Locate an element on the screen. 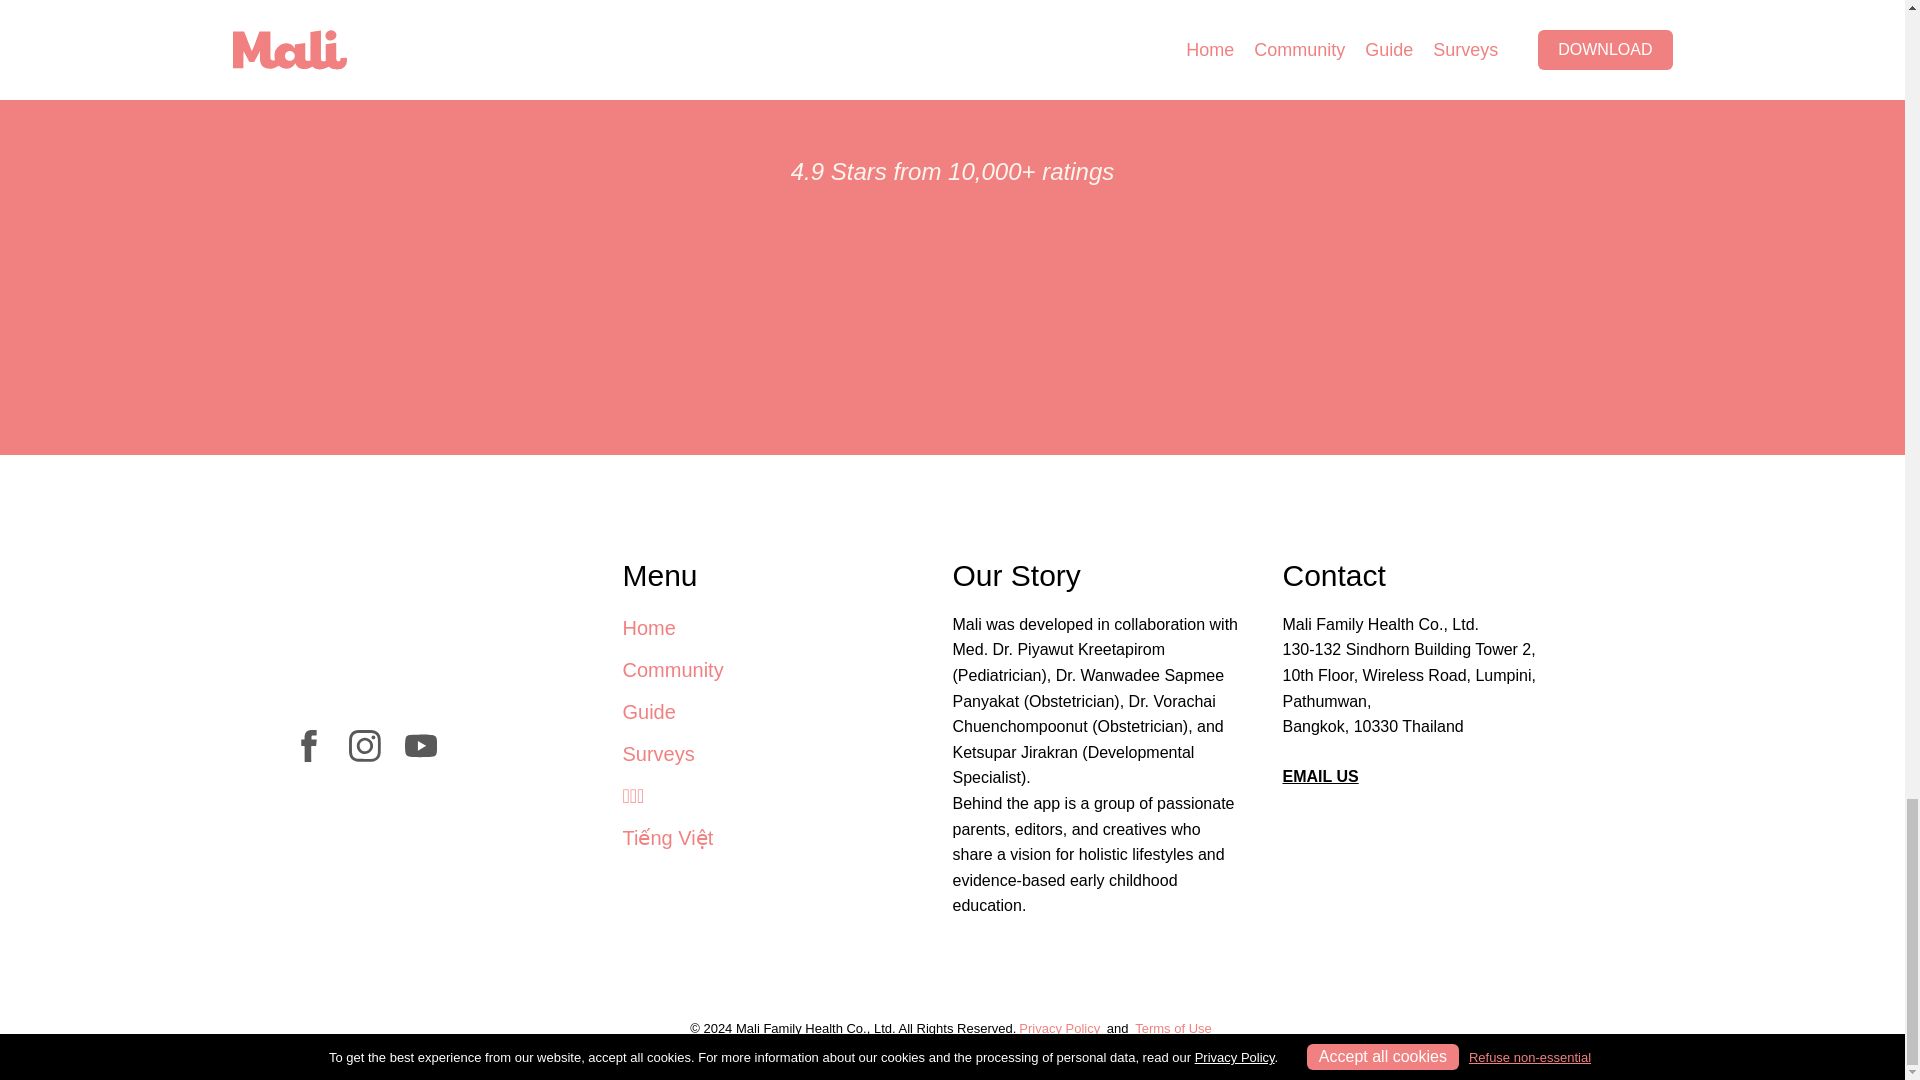 The width and height of the screenshot is (1920, 1080). Follow Mali on Instagram is located at coordinates (364, 756).